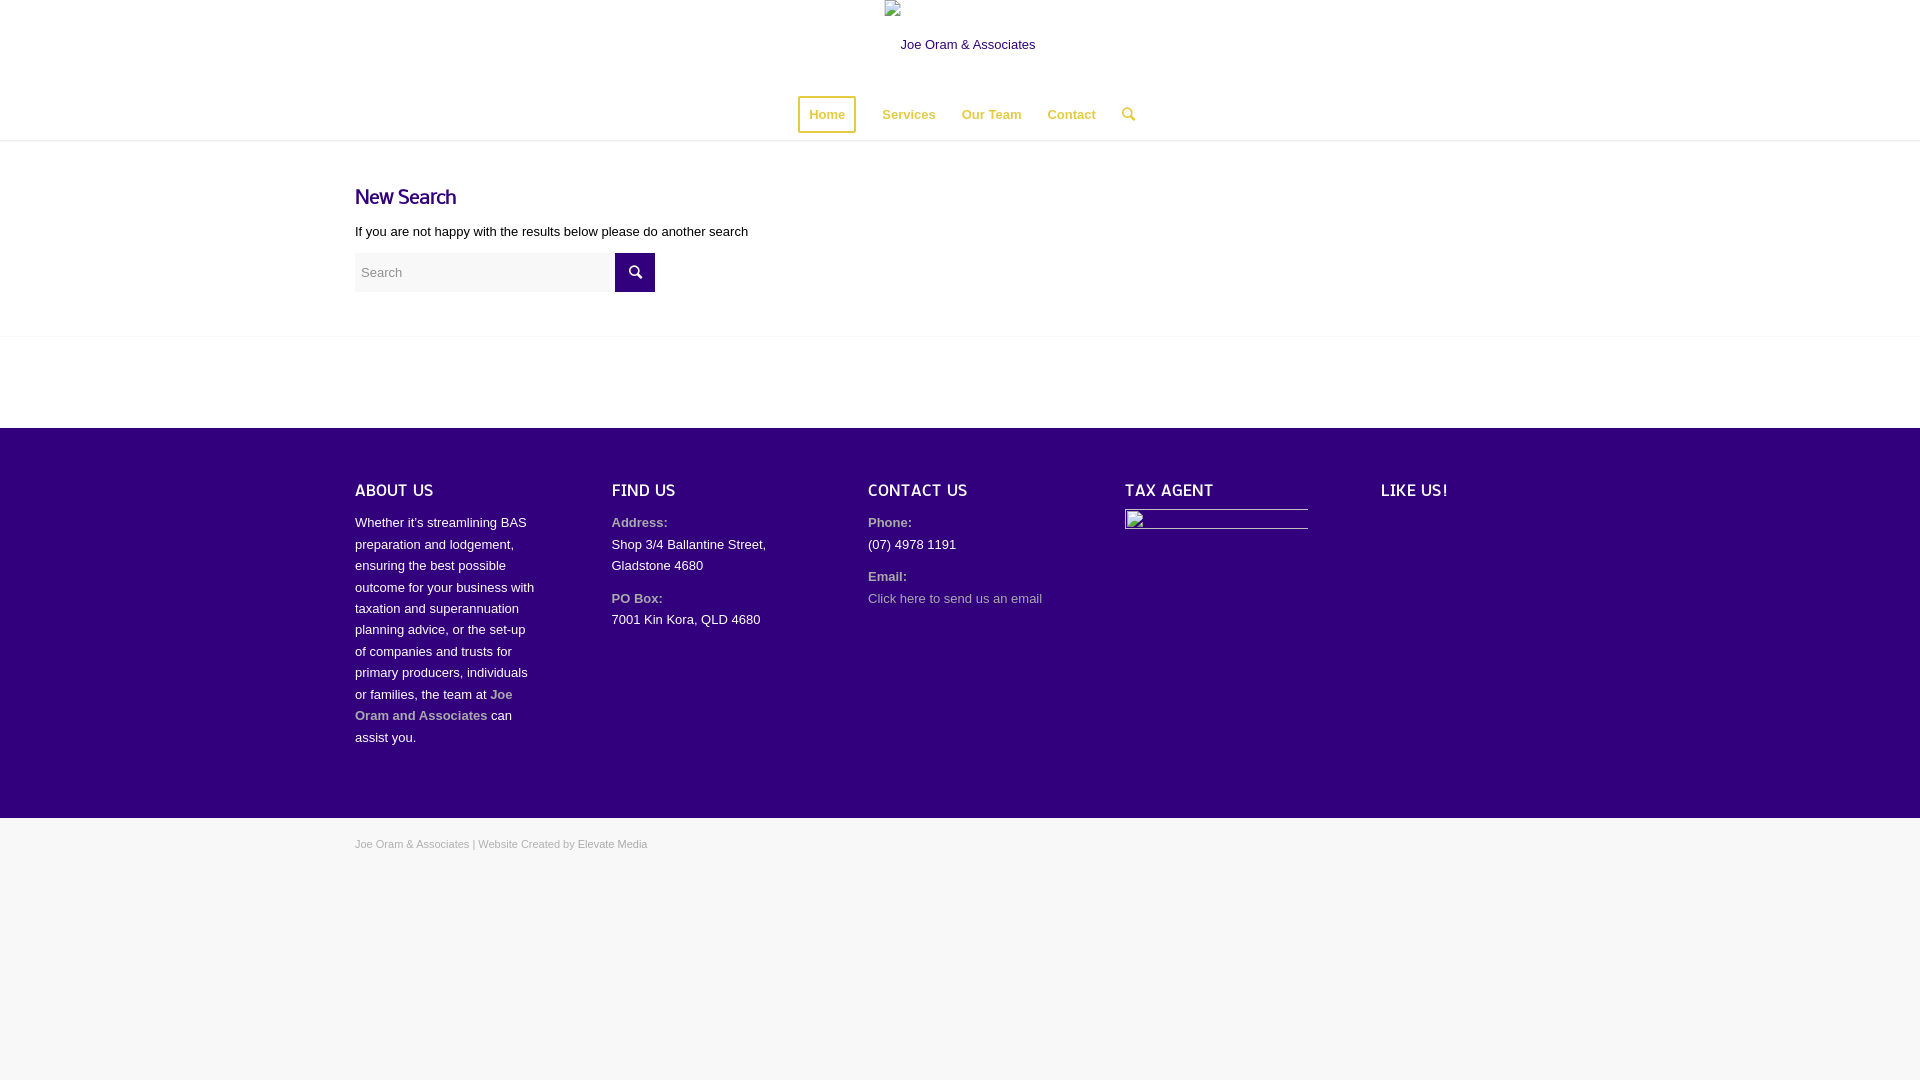 The height and width of the screenshot is (1080, 1920). I want to click on Elevate Media, so click(613, 844).